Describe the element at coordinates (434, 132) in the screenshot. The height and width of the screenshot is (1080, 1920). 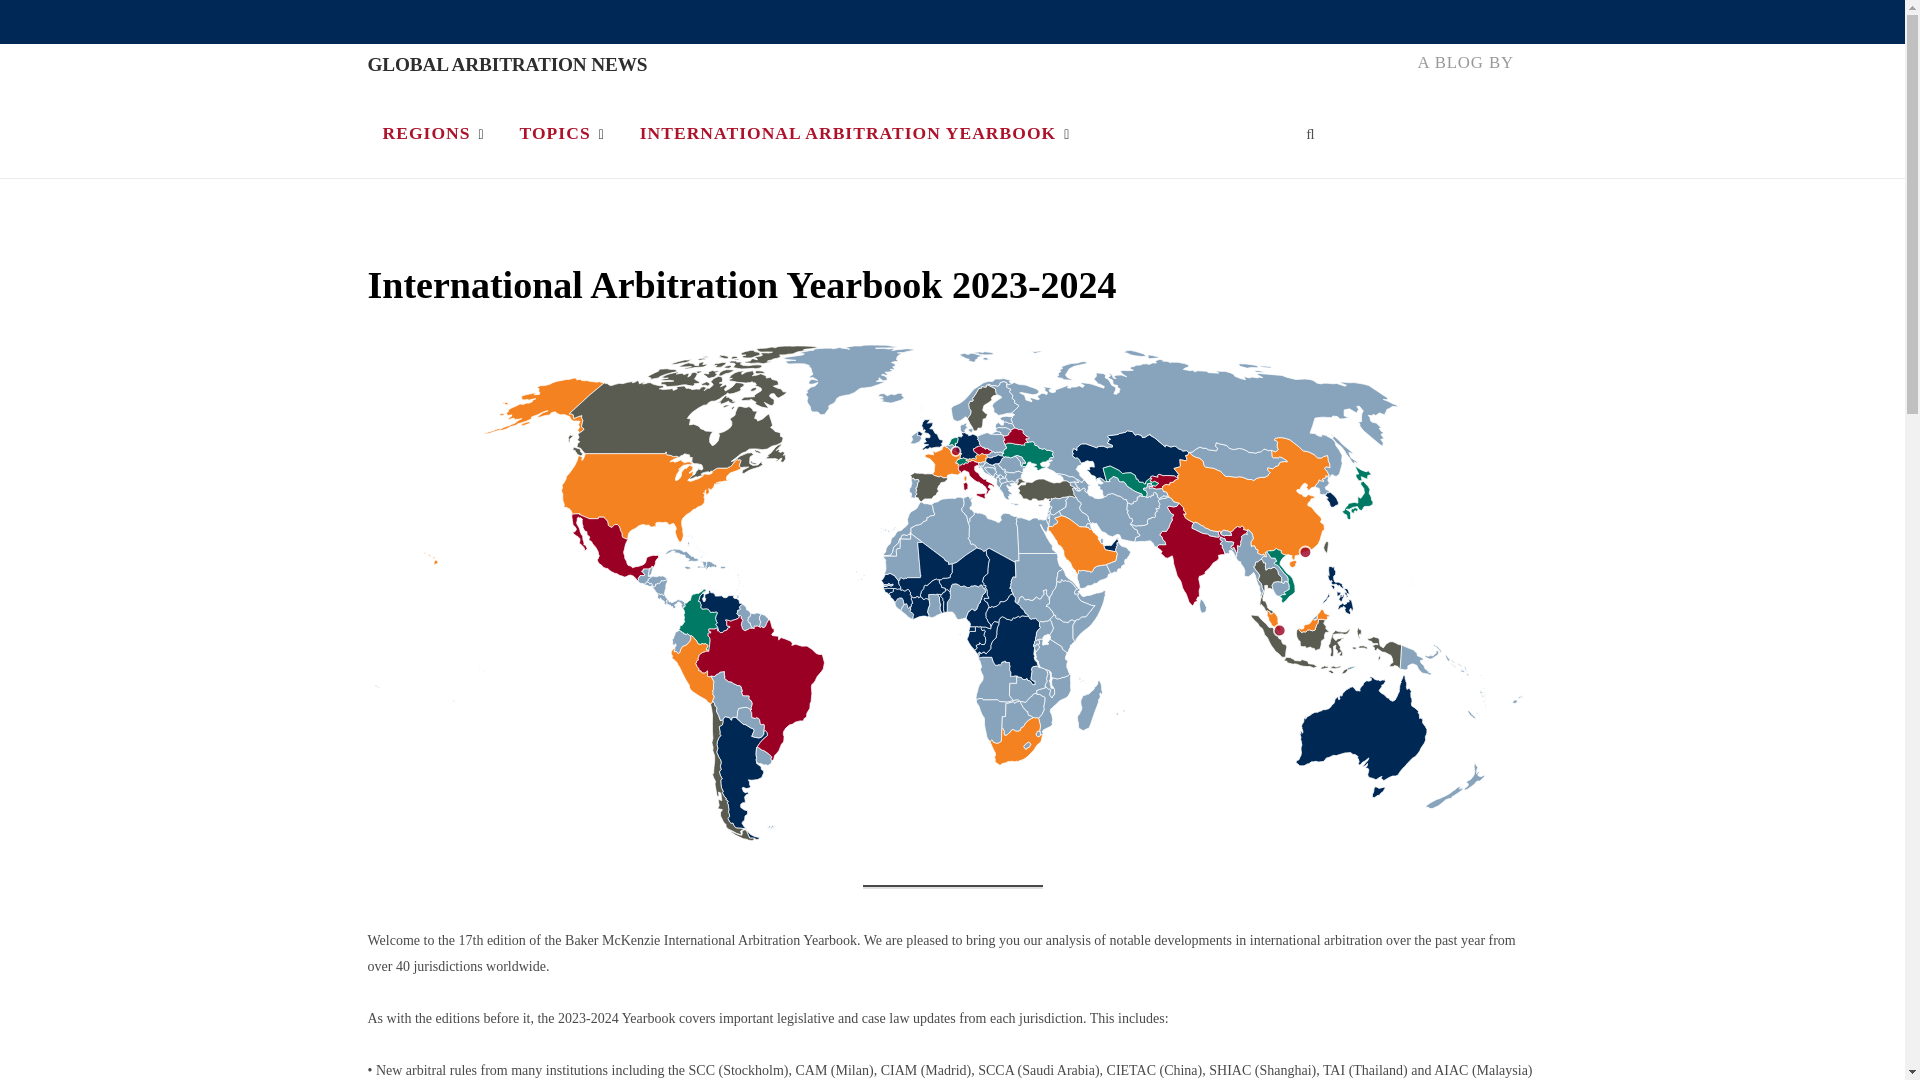
I see `REGIONS` at that location.